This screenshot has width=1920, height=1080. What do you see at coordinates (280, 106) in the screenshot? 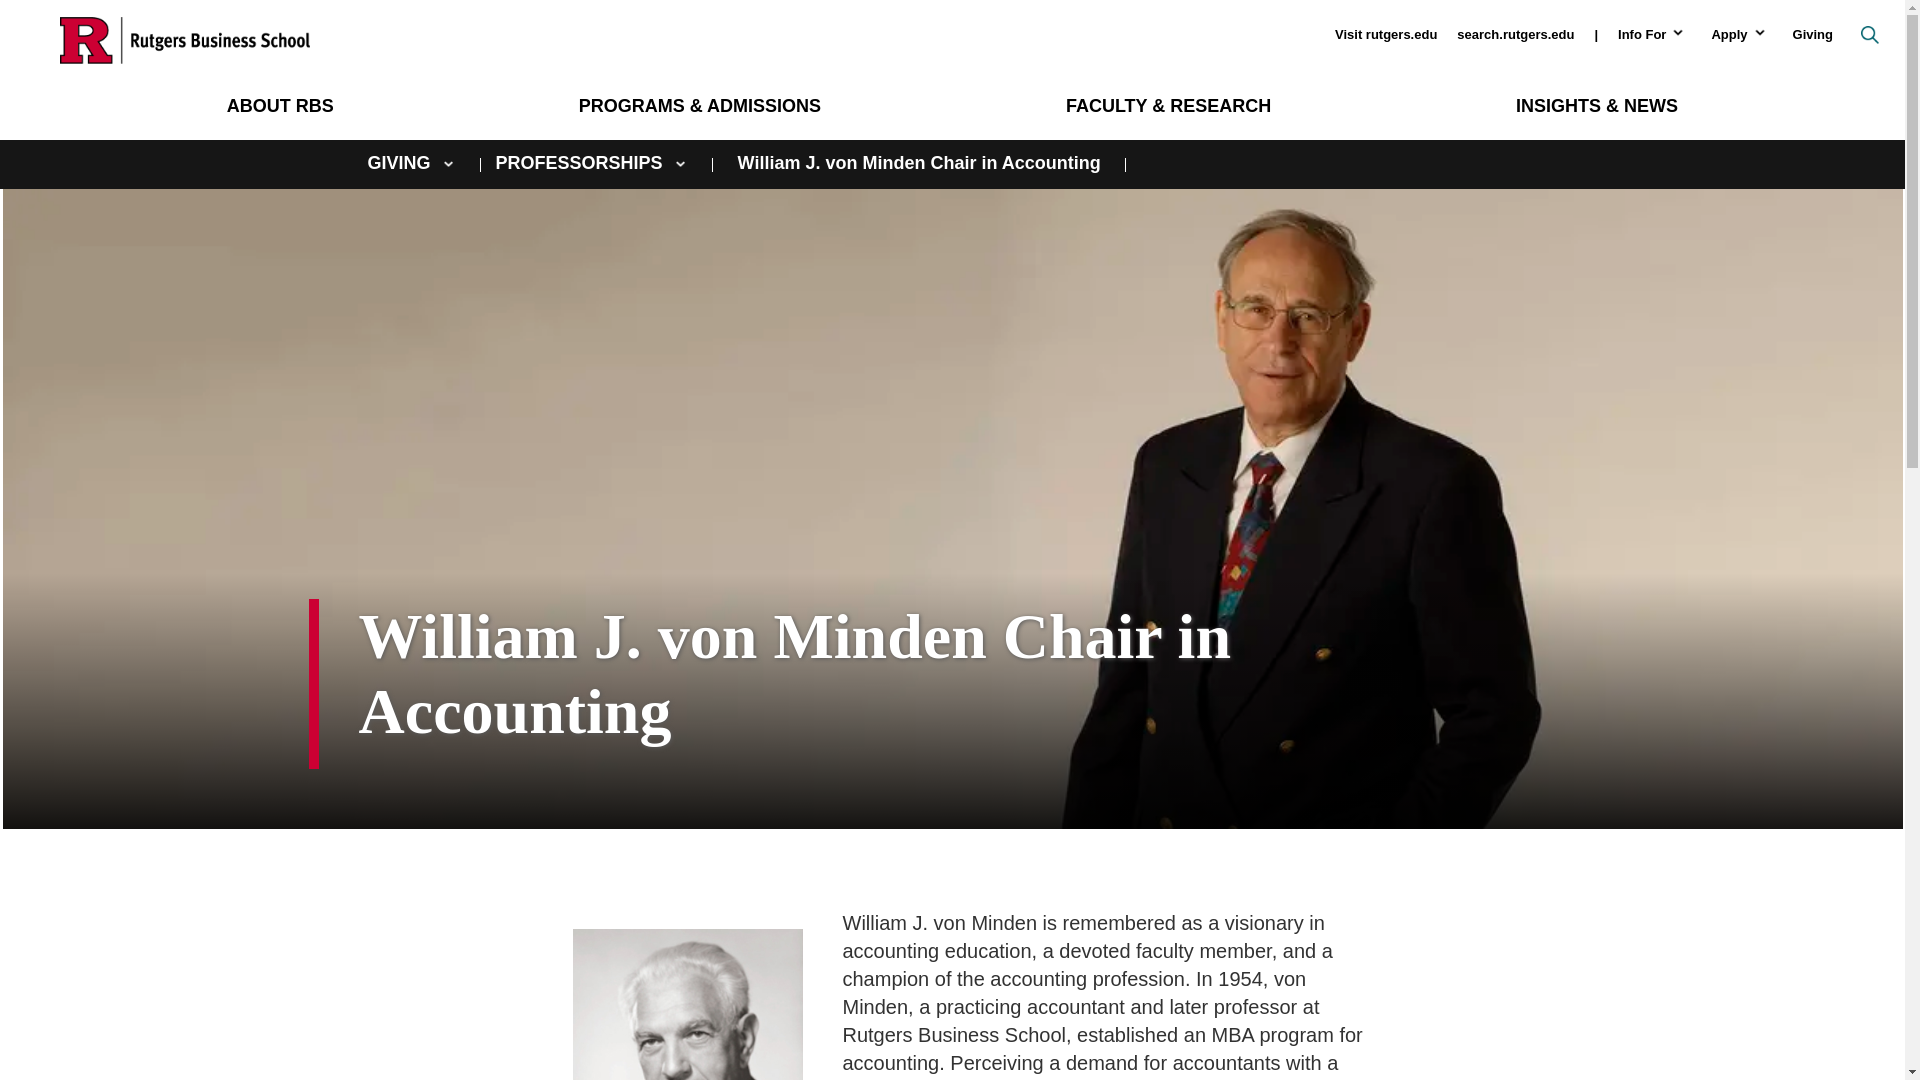
I see `ABOUT RBS` at bounding box center [280, 106].